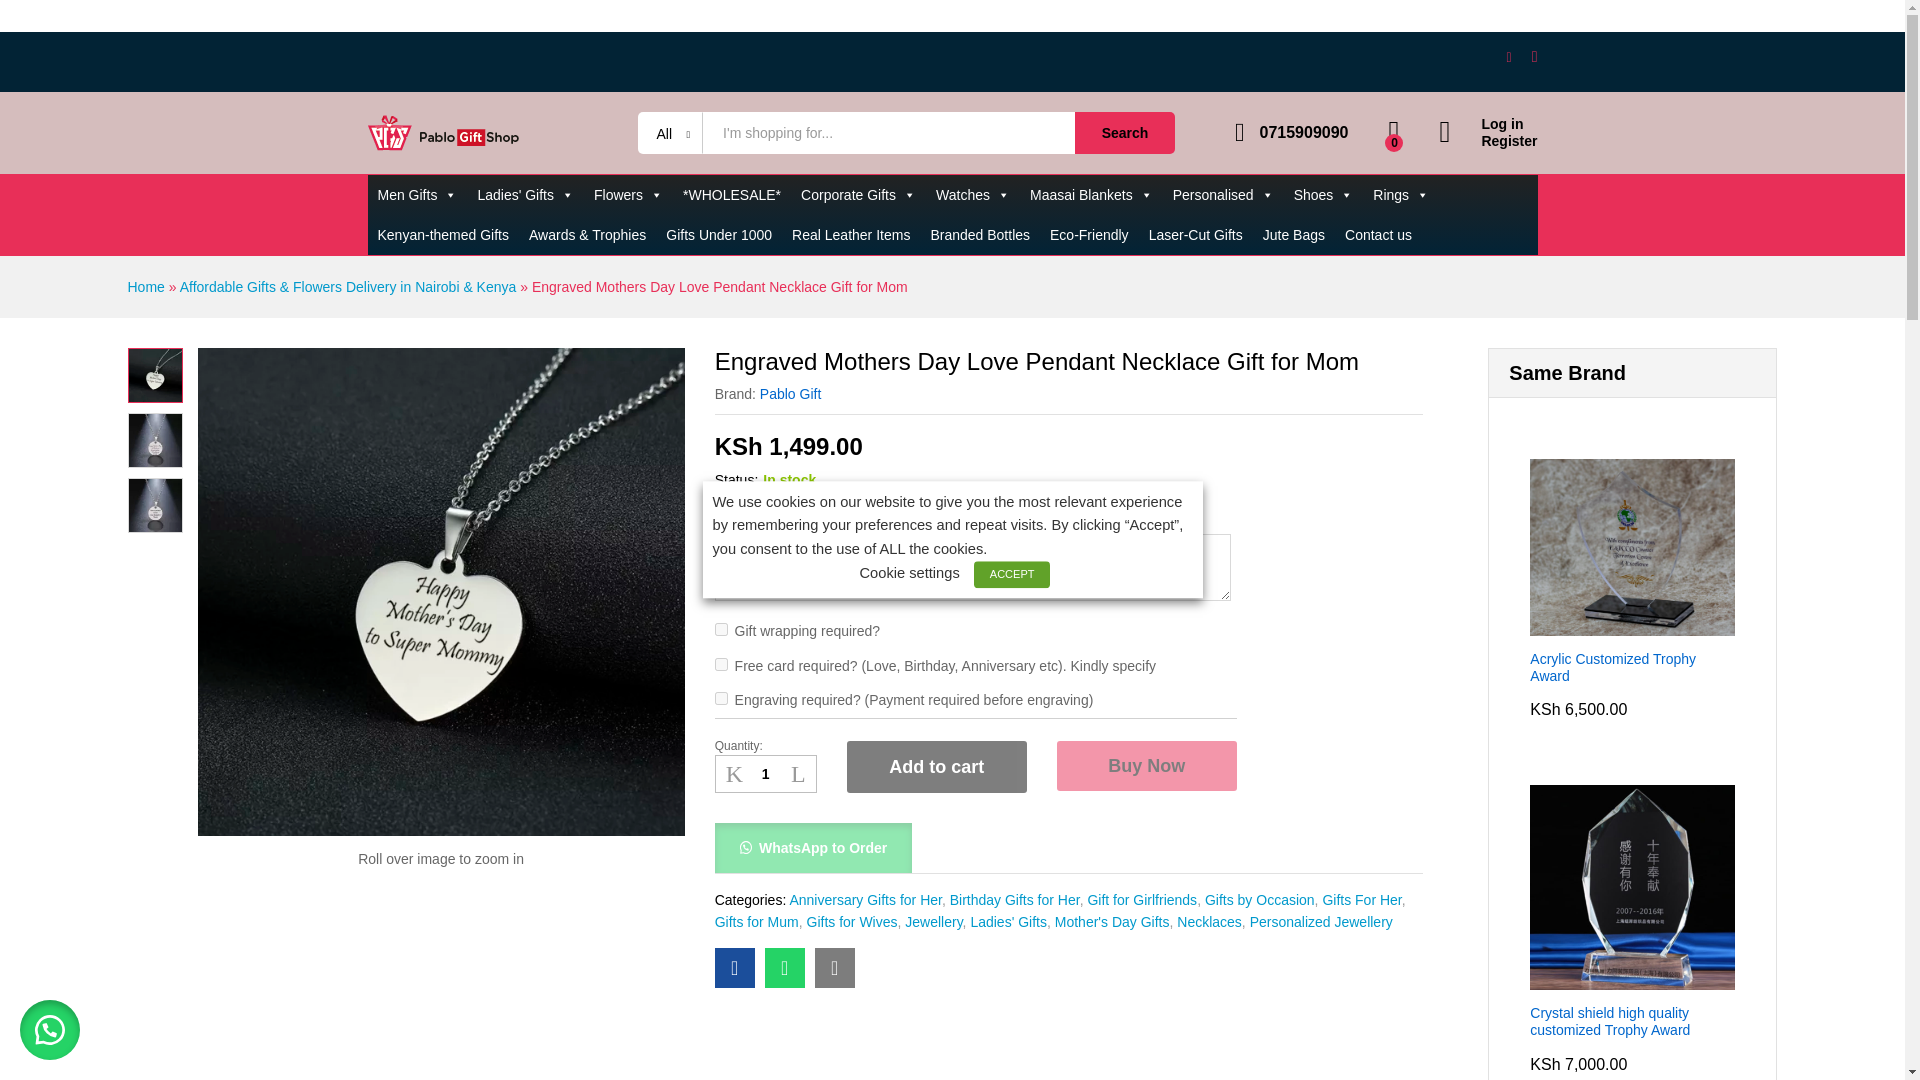 This screenshot has width=1920, height=1080. Describe the element at coordinates (720, 664) in the screenshot. I see `1` at that location.